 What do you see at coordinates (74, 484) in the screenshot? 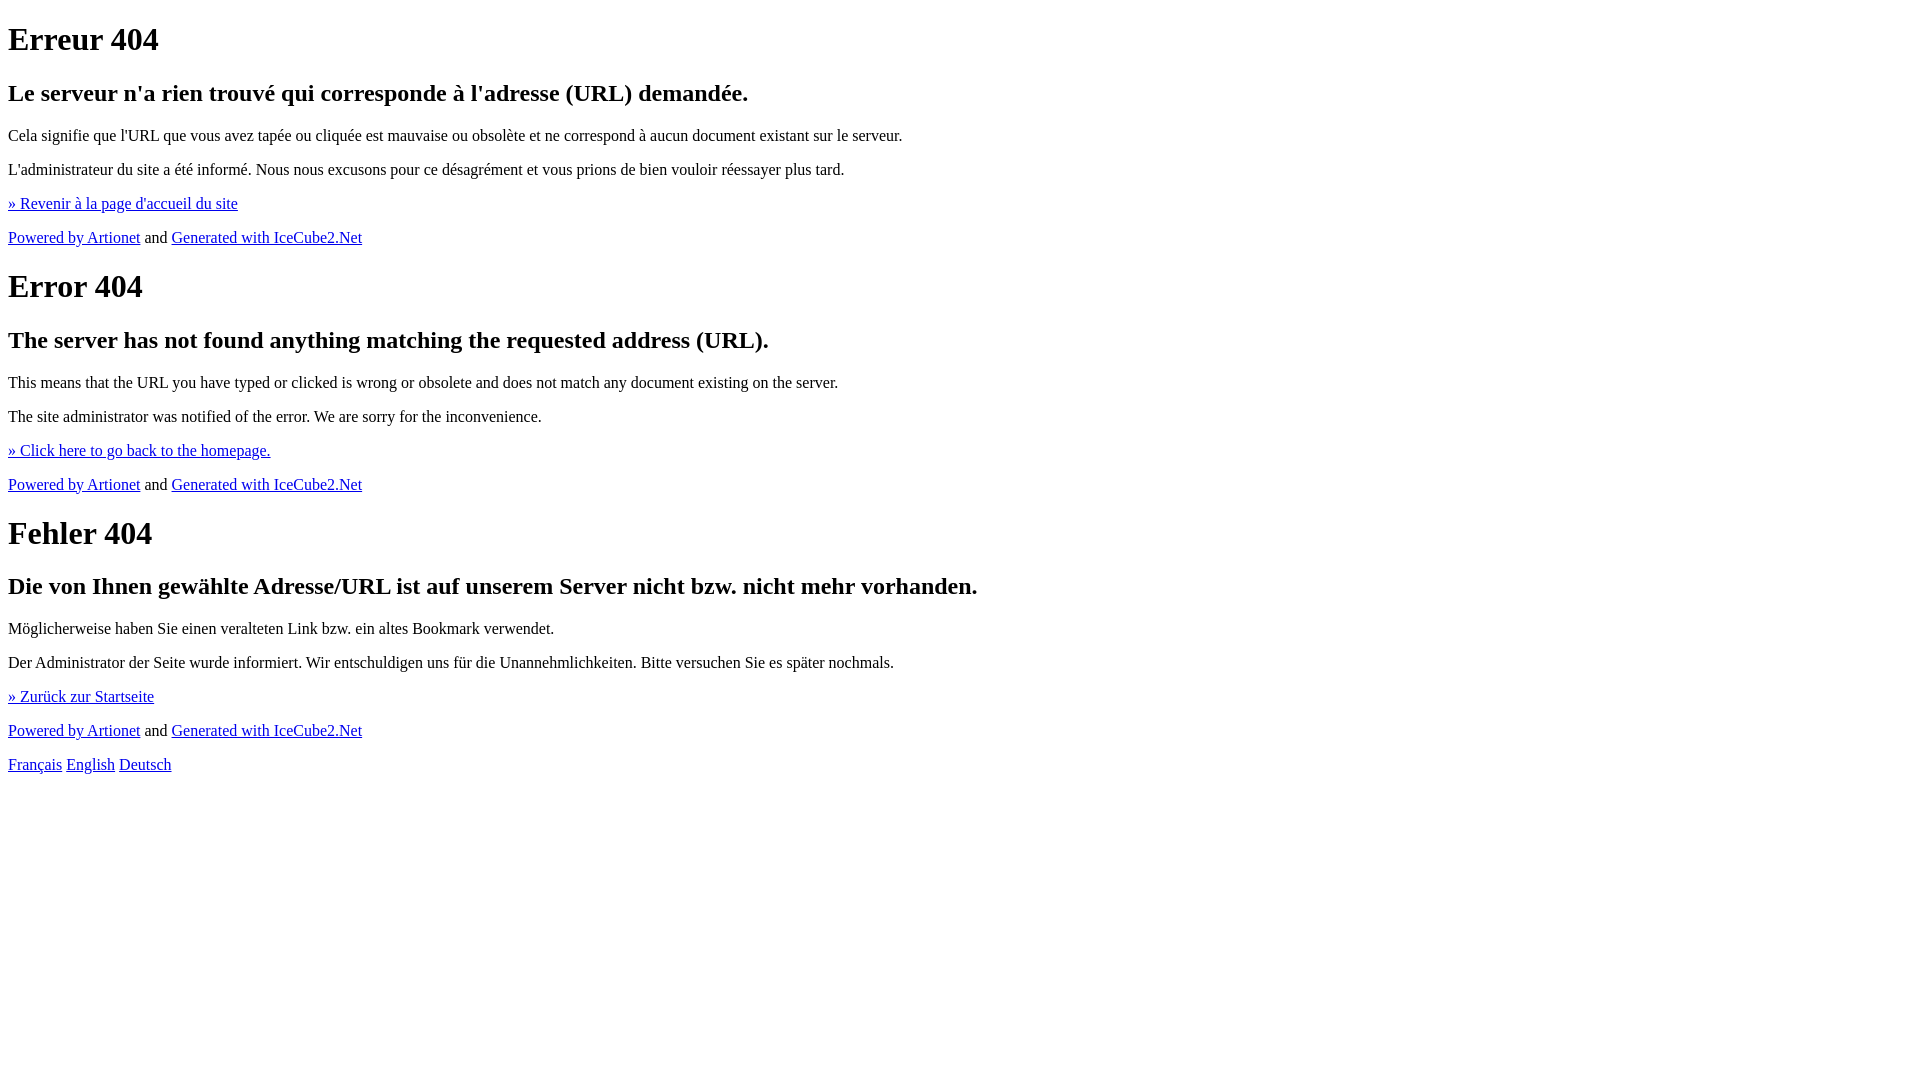
I see `Powered by Artionet` at bounding box center [74, 484].